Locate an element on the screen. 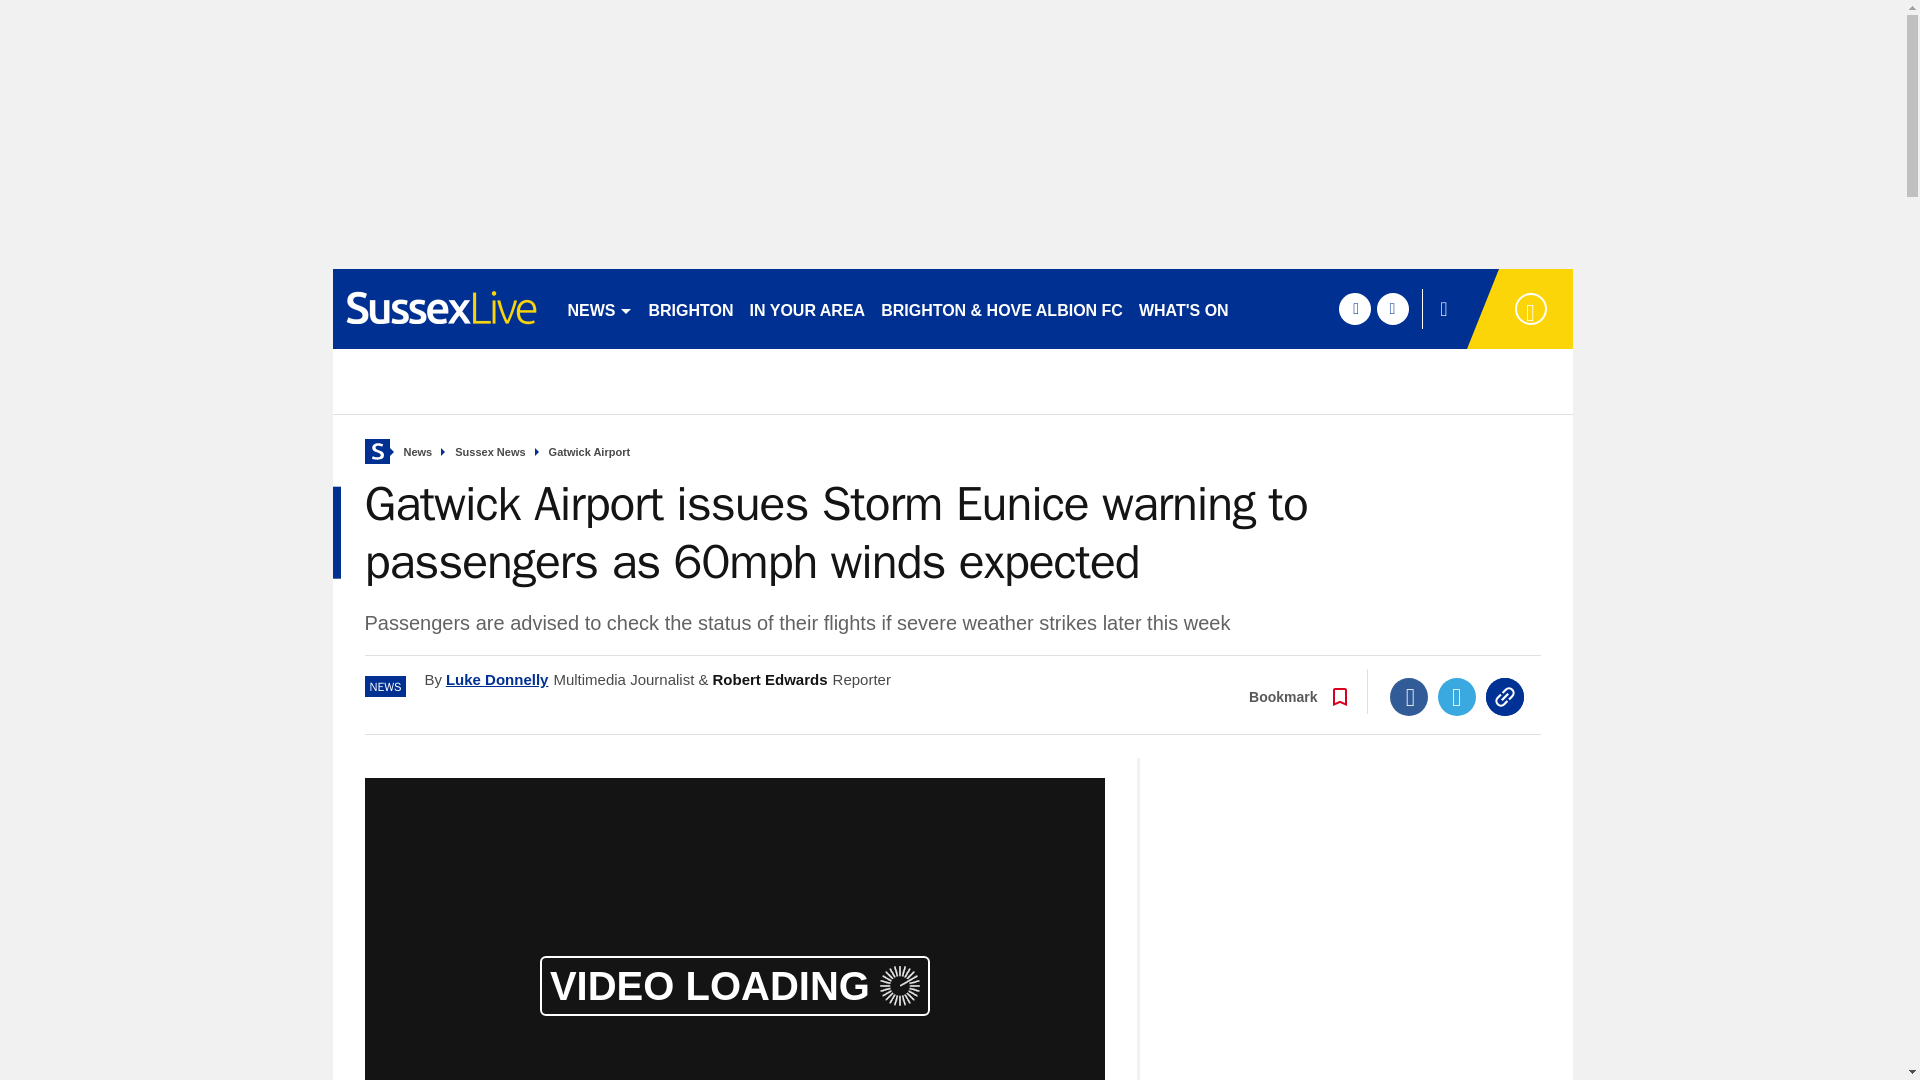 This screenshot has width=1920, height=1080. BRIGHTON is located at coordinates (690, 308).